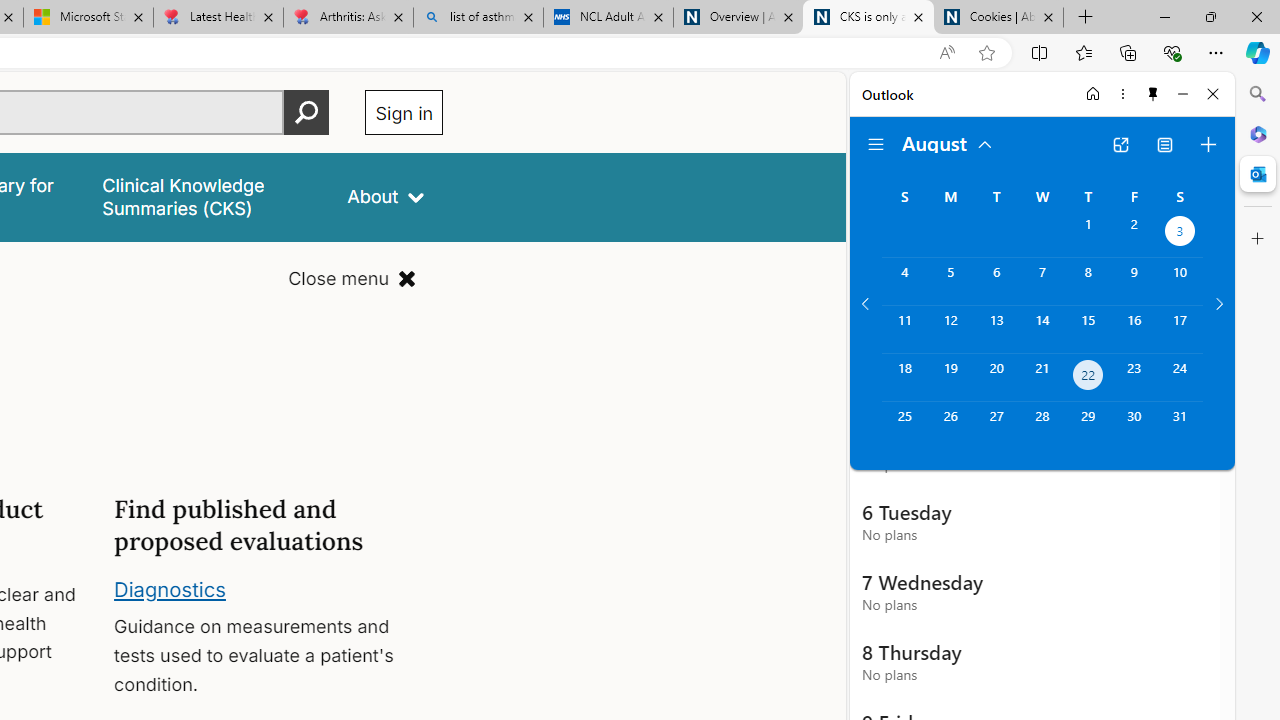  Describe the element at coordinates (996, 378) in the screenshot. I see `Tuesday, August 20, 2024. ` at that location.